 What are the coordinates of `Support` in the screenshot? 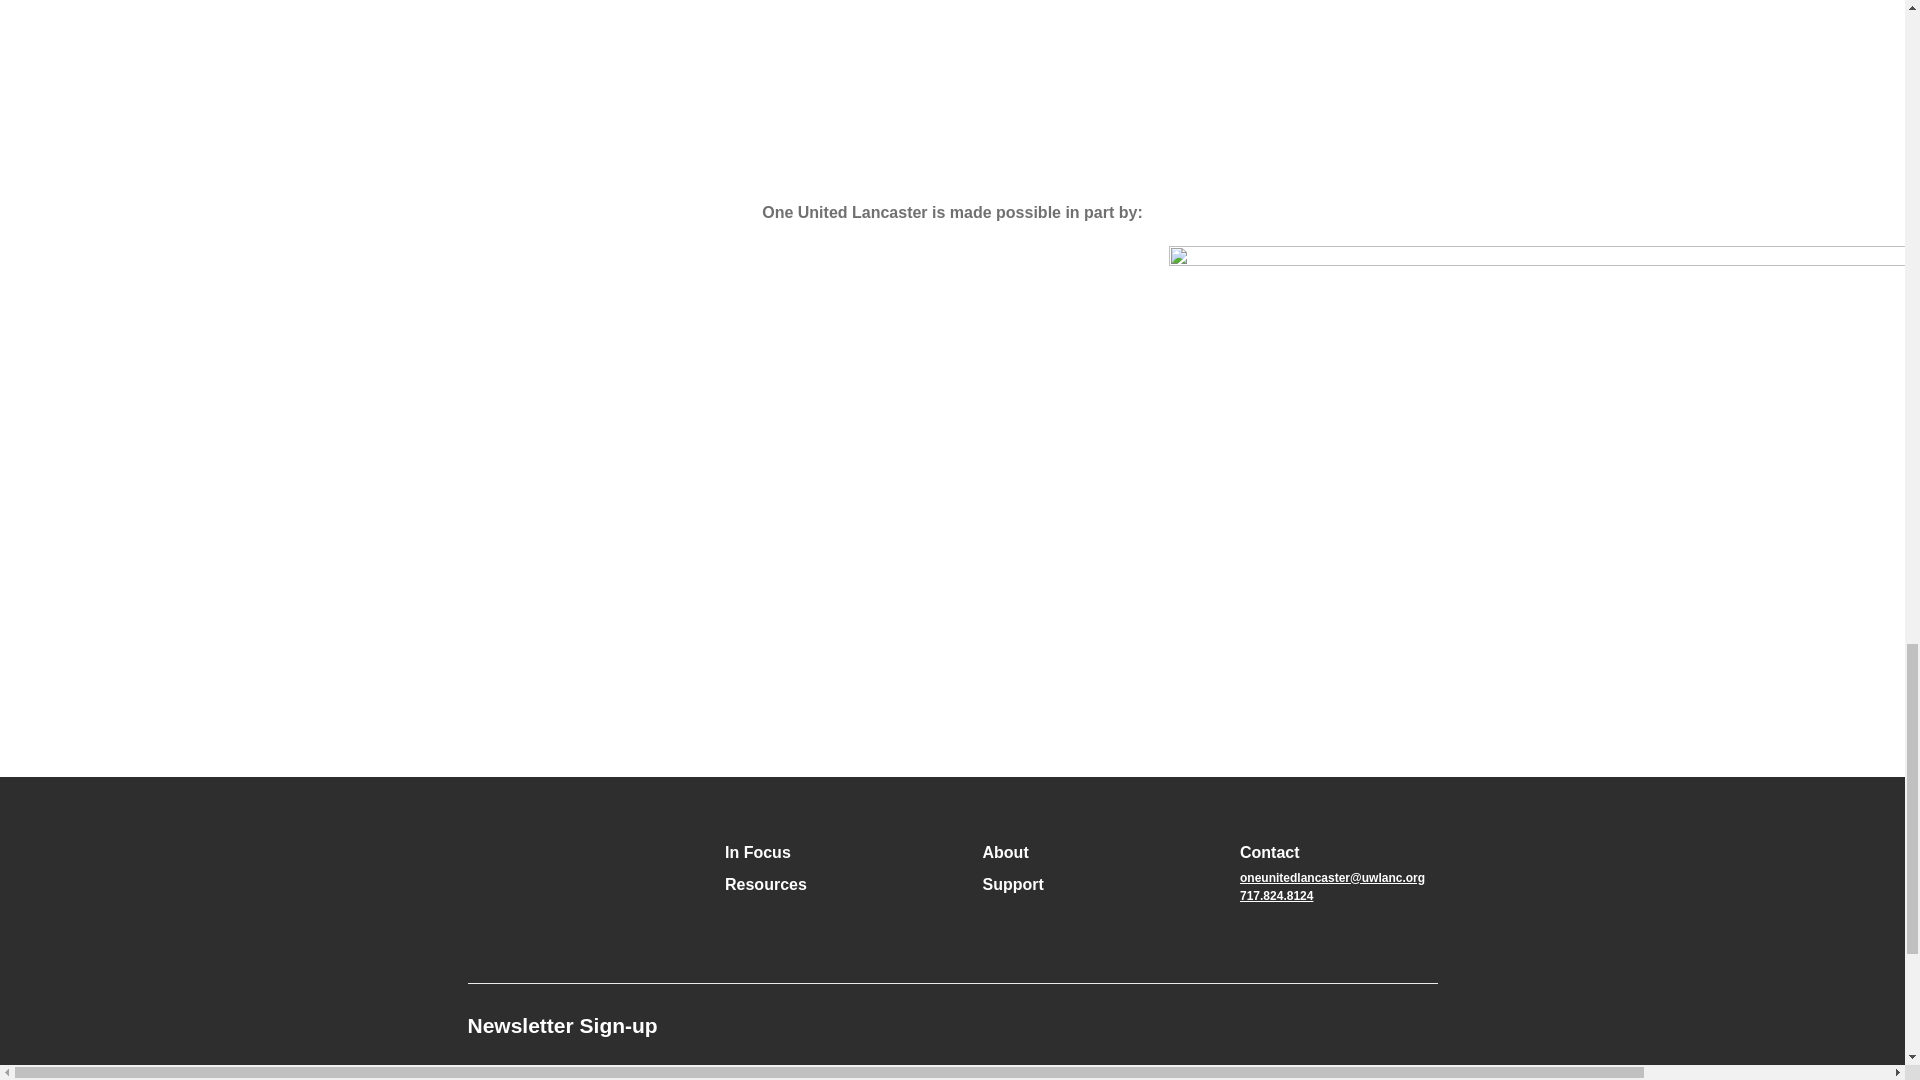 It's located at (1012, 884).